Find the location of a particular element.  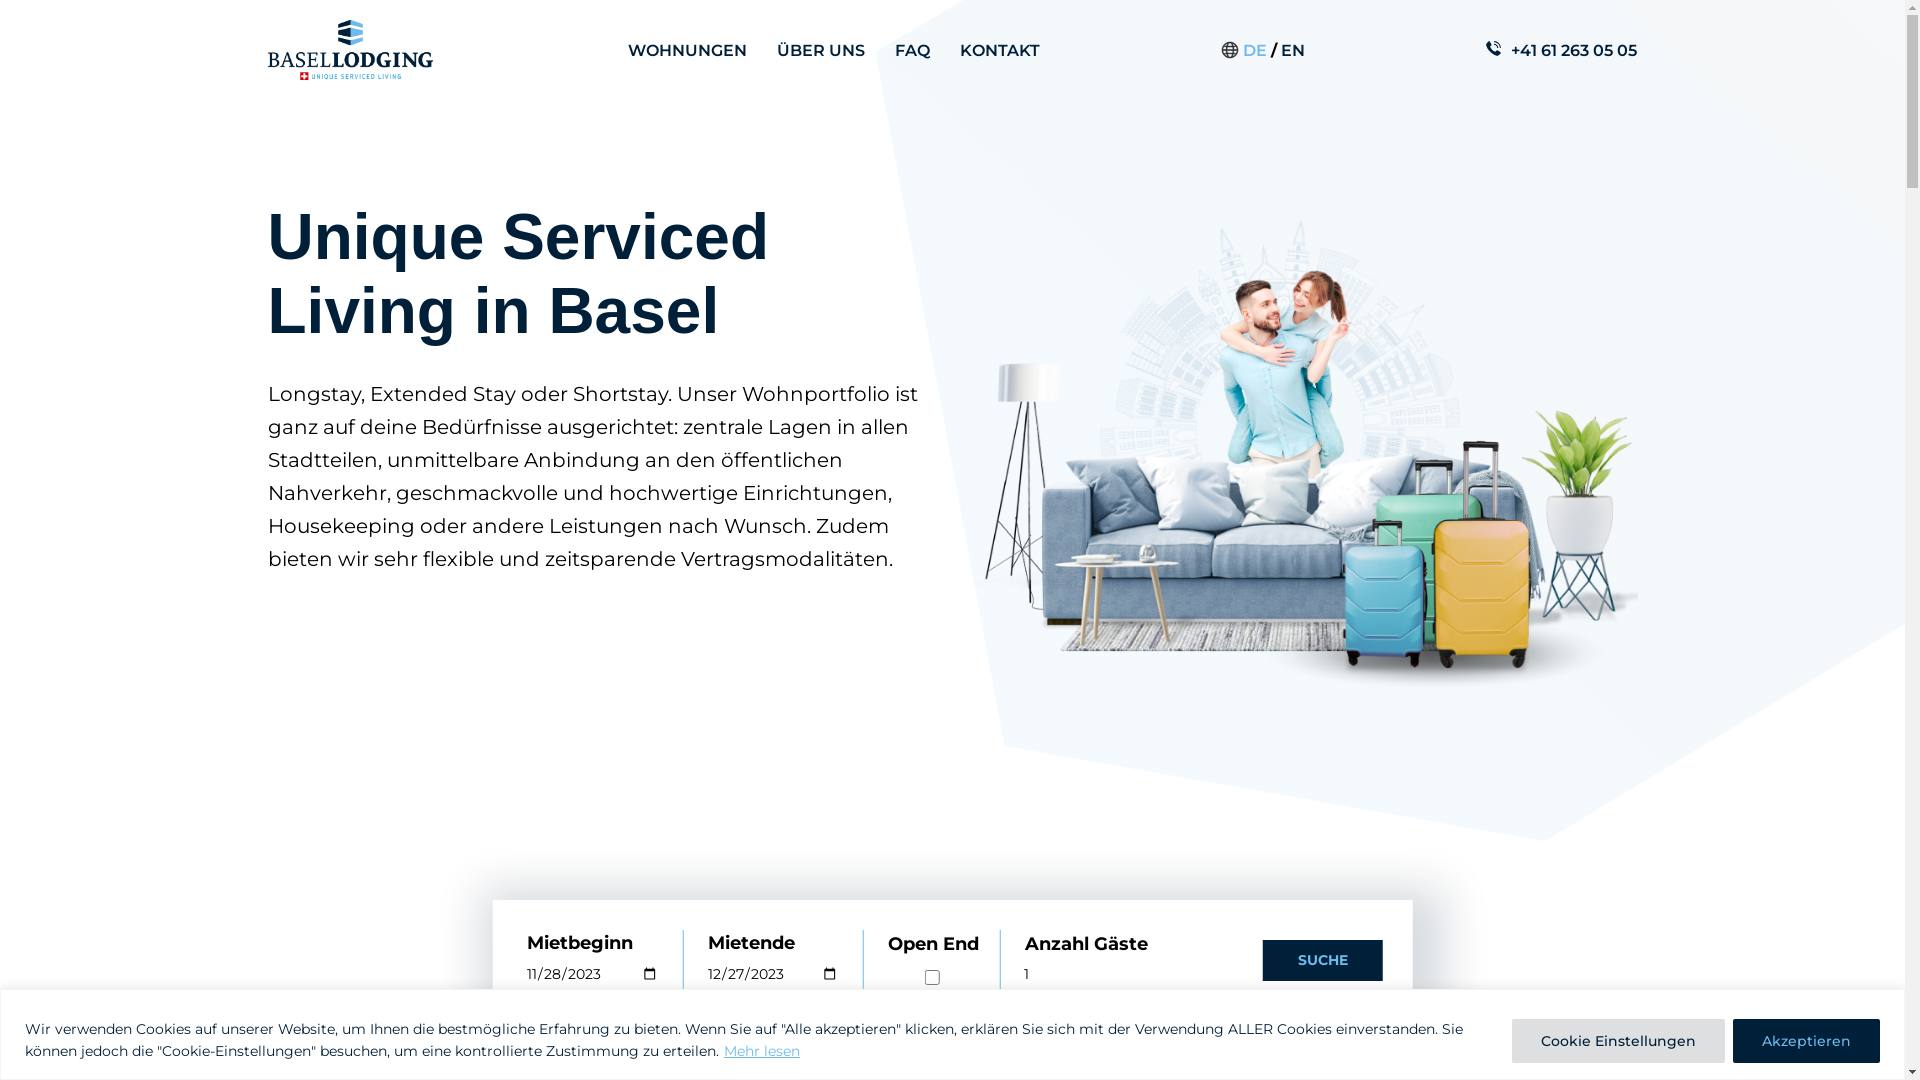

DE is located at coordinates (1255, 50).